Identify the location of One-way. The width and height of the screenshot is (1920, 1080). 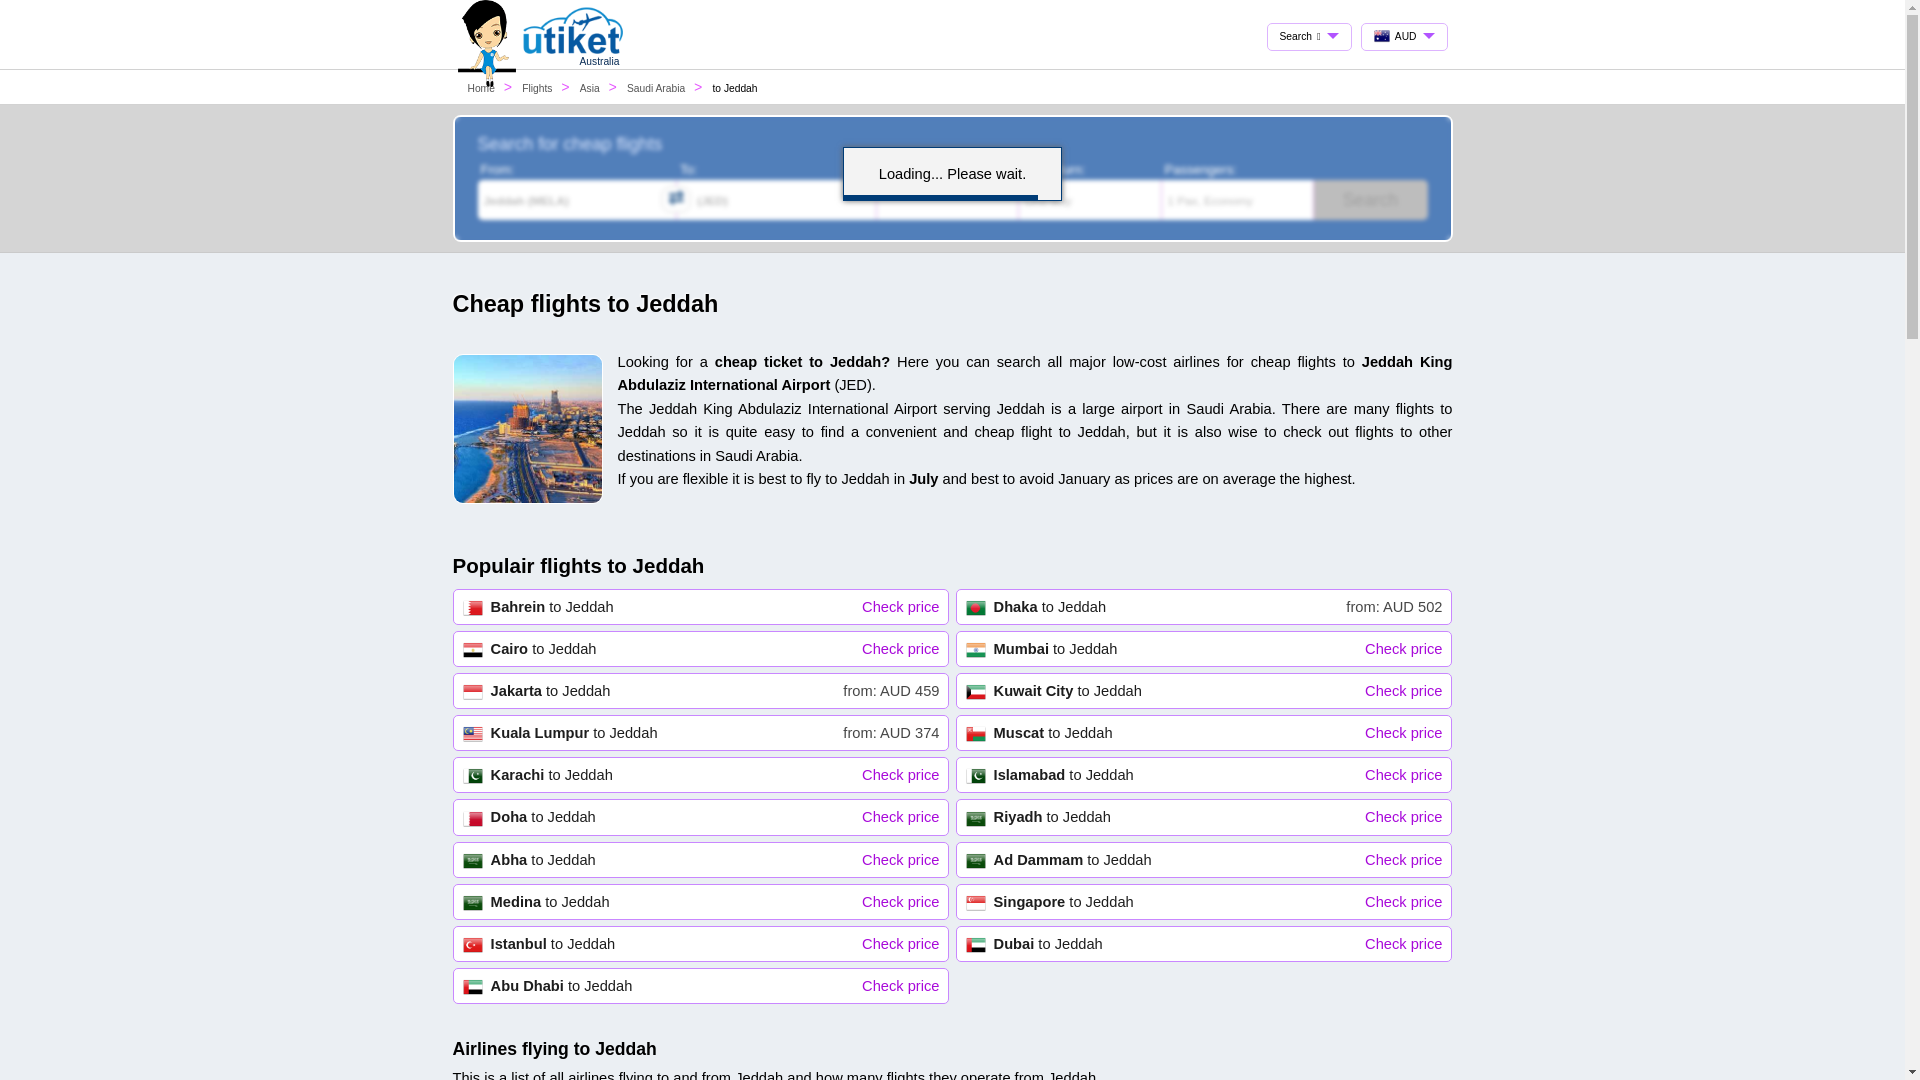
(700, 649).